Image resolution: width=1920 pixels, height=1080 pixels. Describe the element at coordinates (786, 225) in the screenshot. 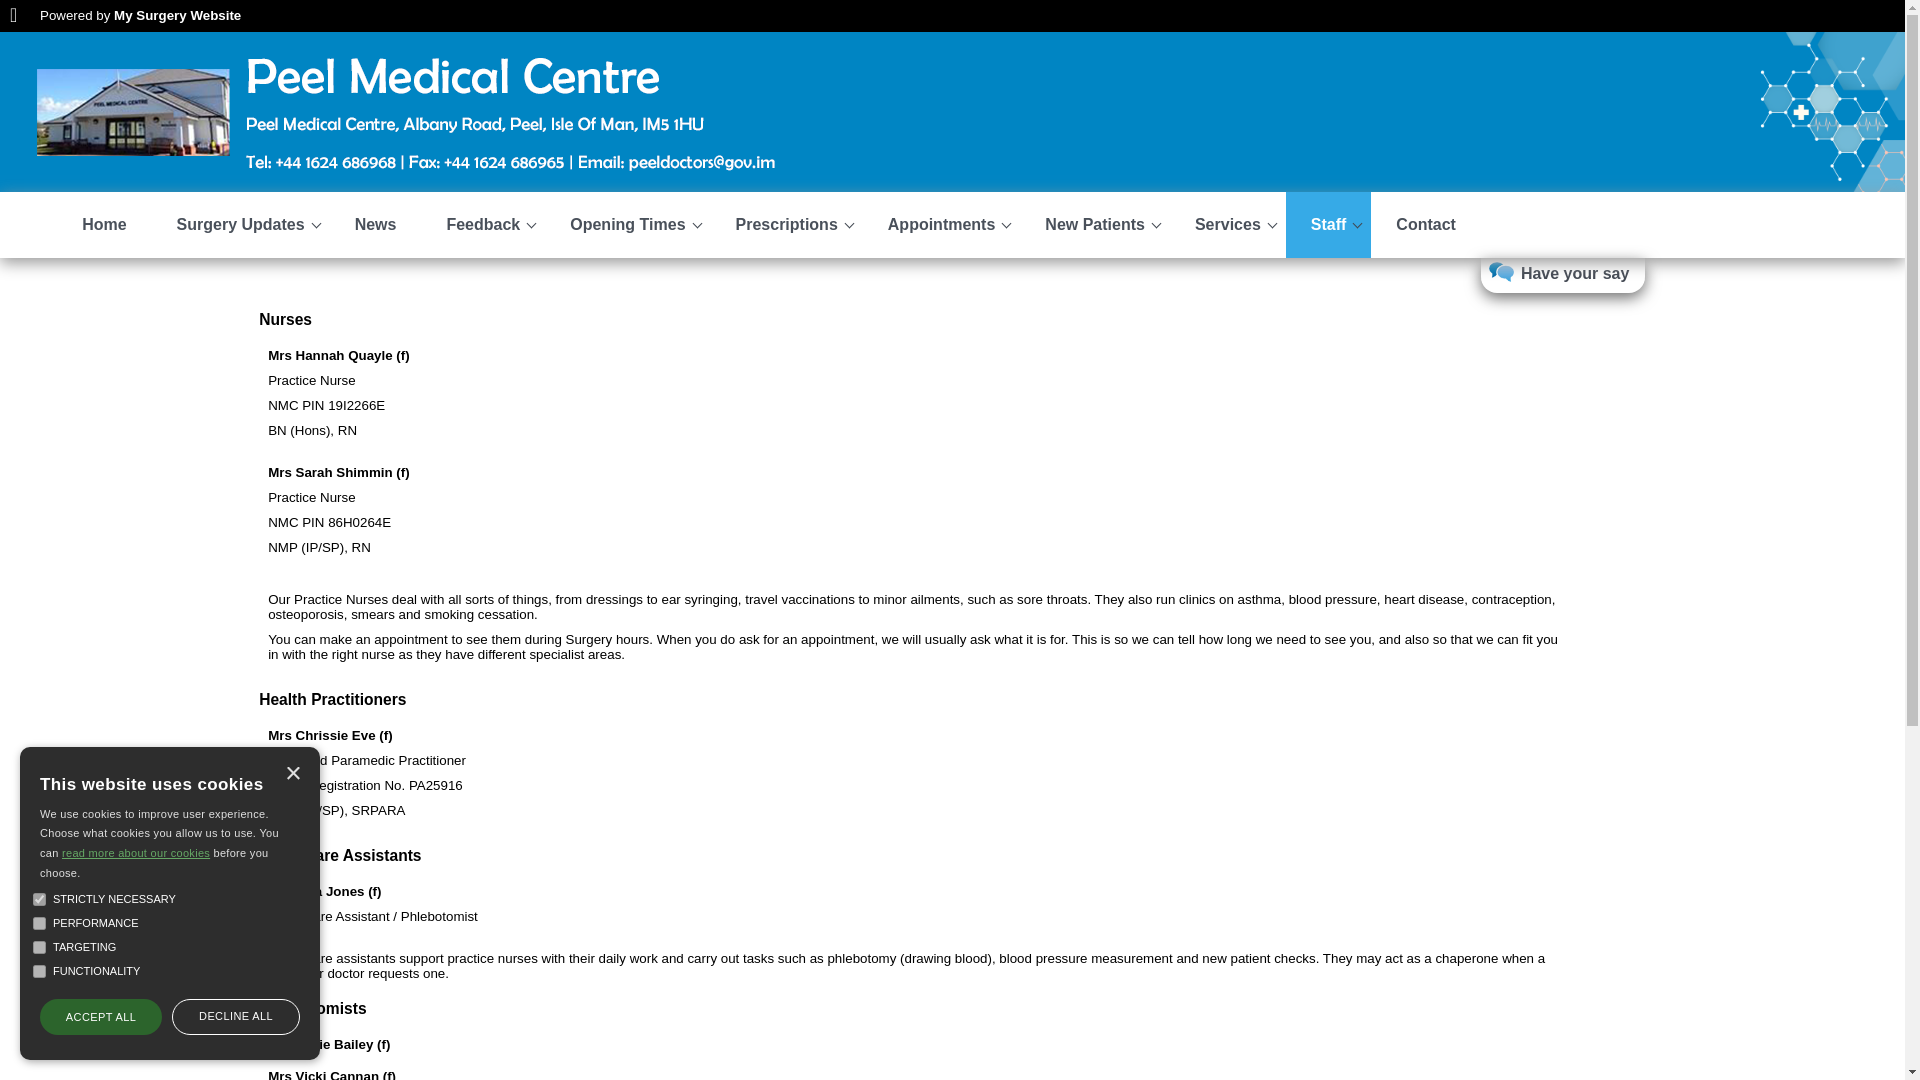

I see `Prescriptions` at that location.